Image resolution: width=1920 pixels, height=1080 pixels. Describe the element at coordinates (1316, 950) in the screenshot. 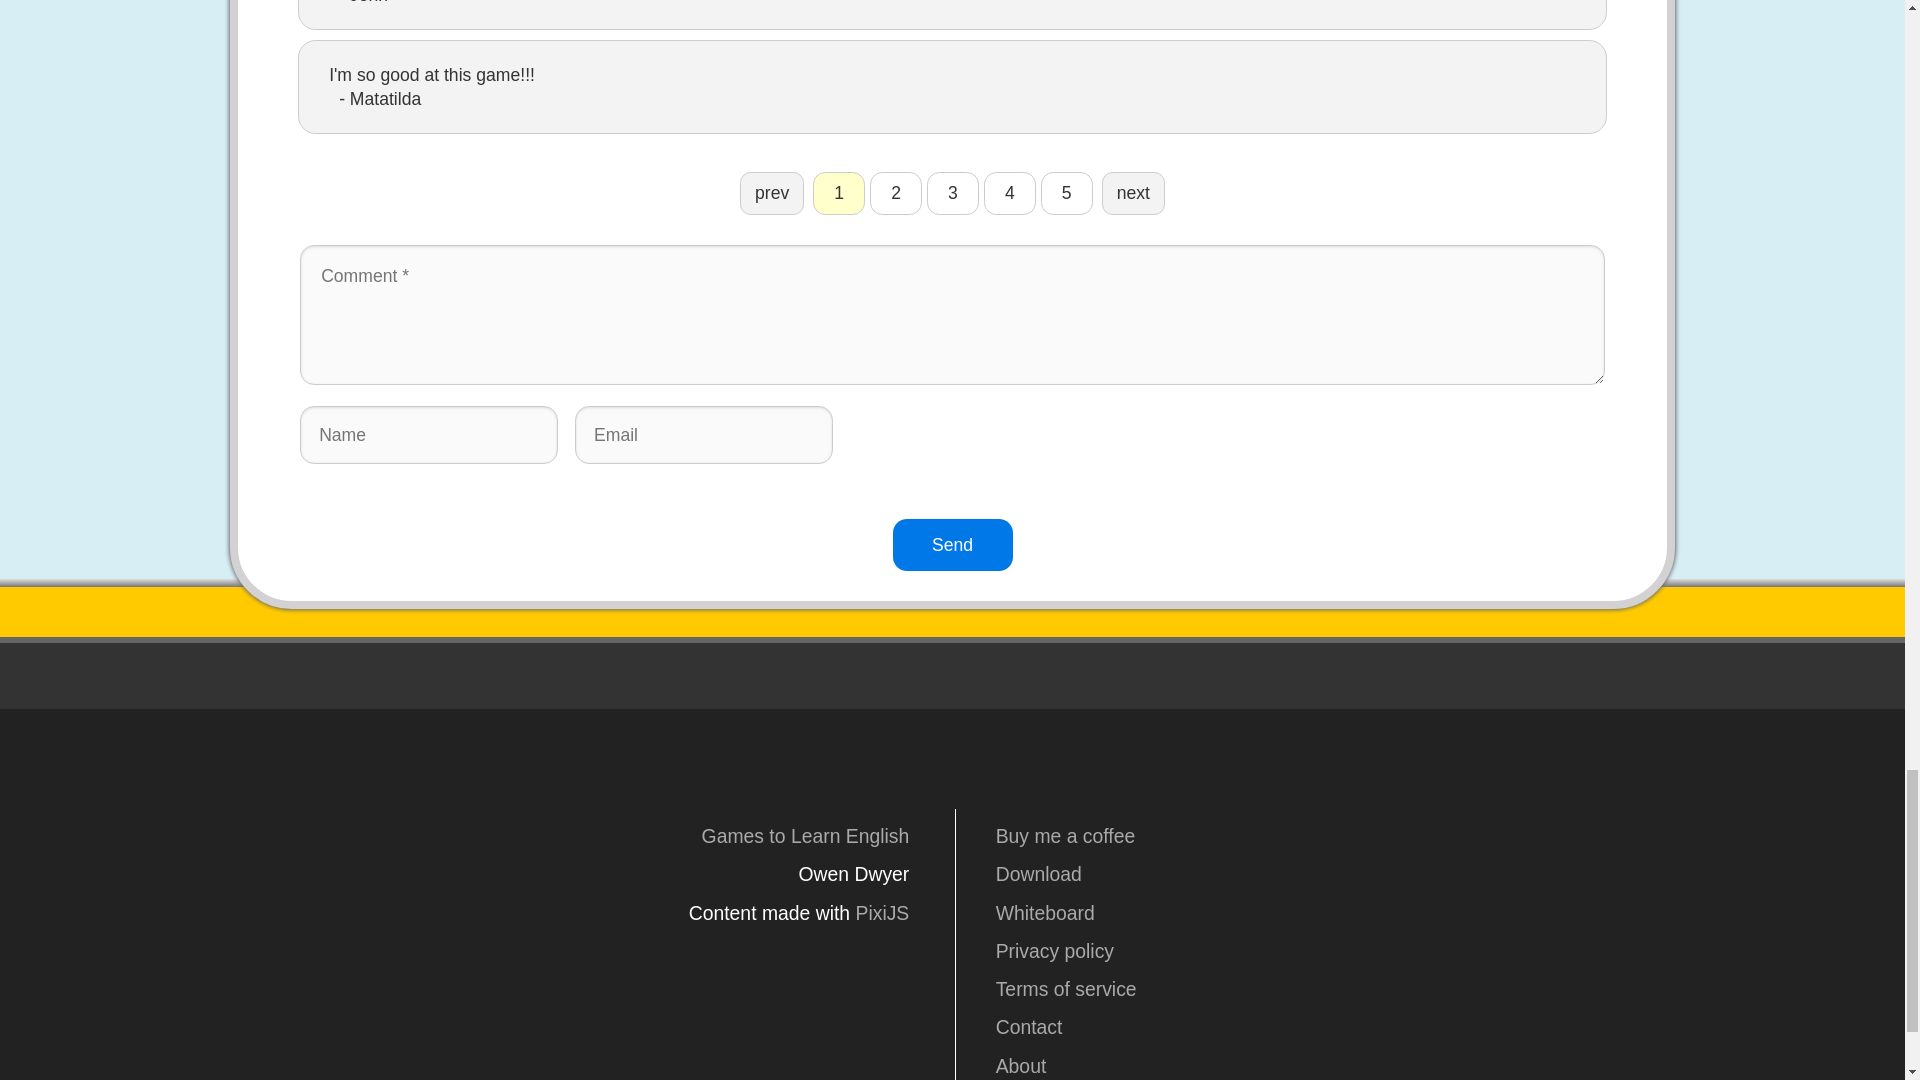

I see `Privacy policy` at that location.